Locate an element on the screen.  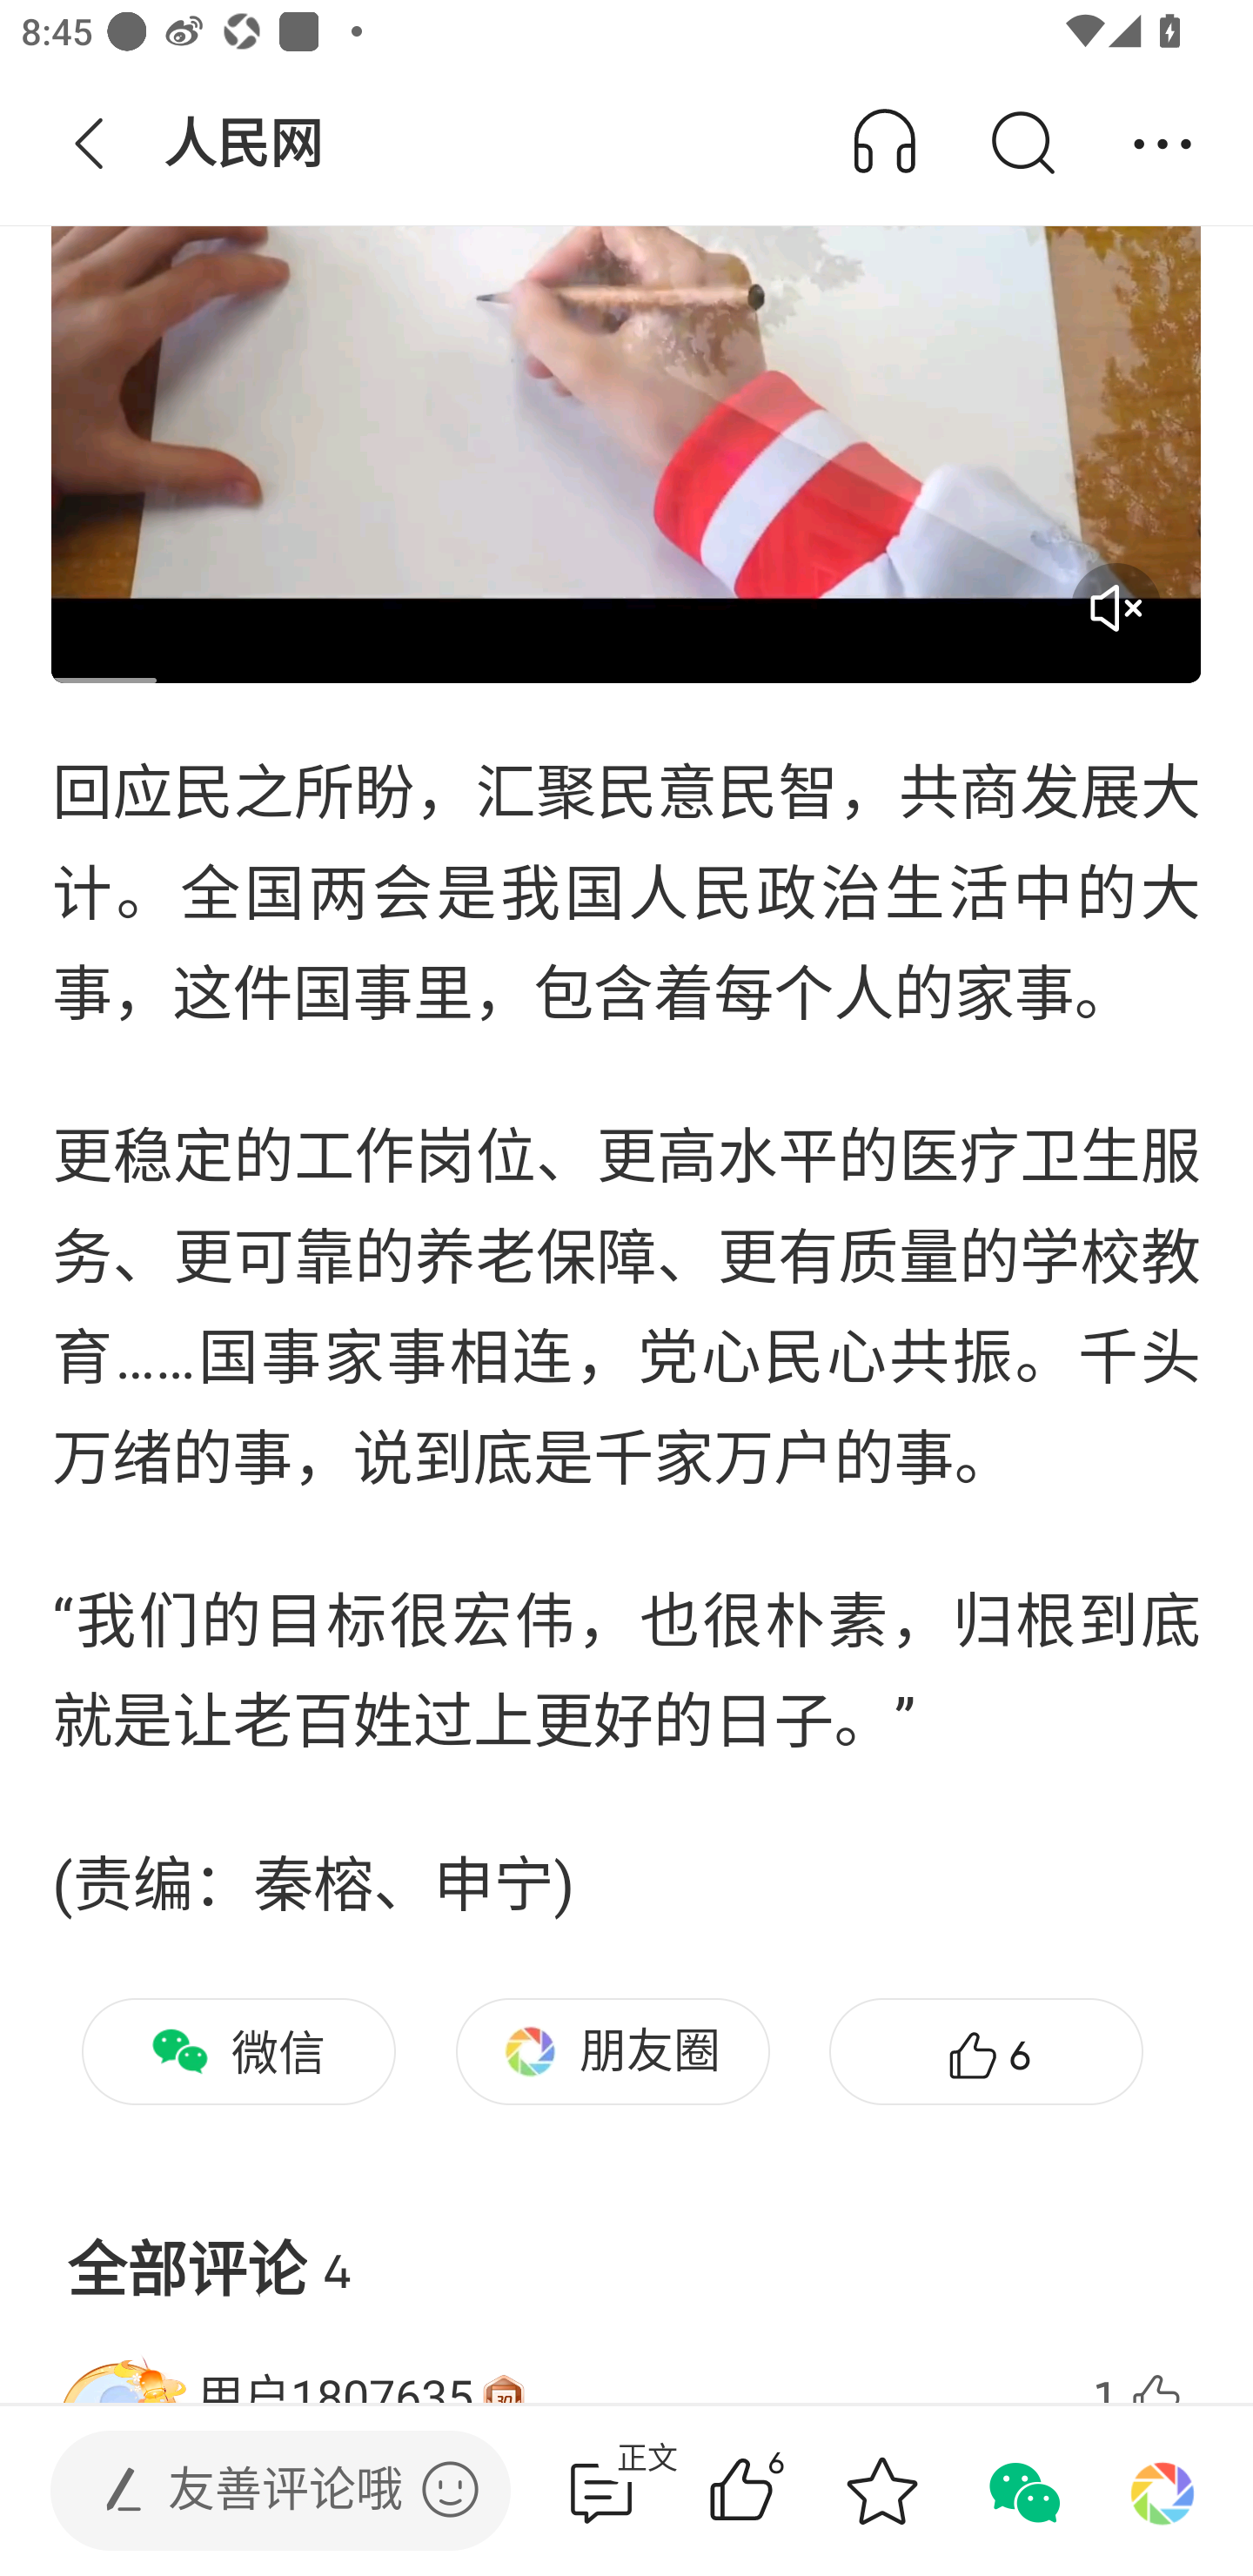
 返回 is located at coordinates (90, 144).